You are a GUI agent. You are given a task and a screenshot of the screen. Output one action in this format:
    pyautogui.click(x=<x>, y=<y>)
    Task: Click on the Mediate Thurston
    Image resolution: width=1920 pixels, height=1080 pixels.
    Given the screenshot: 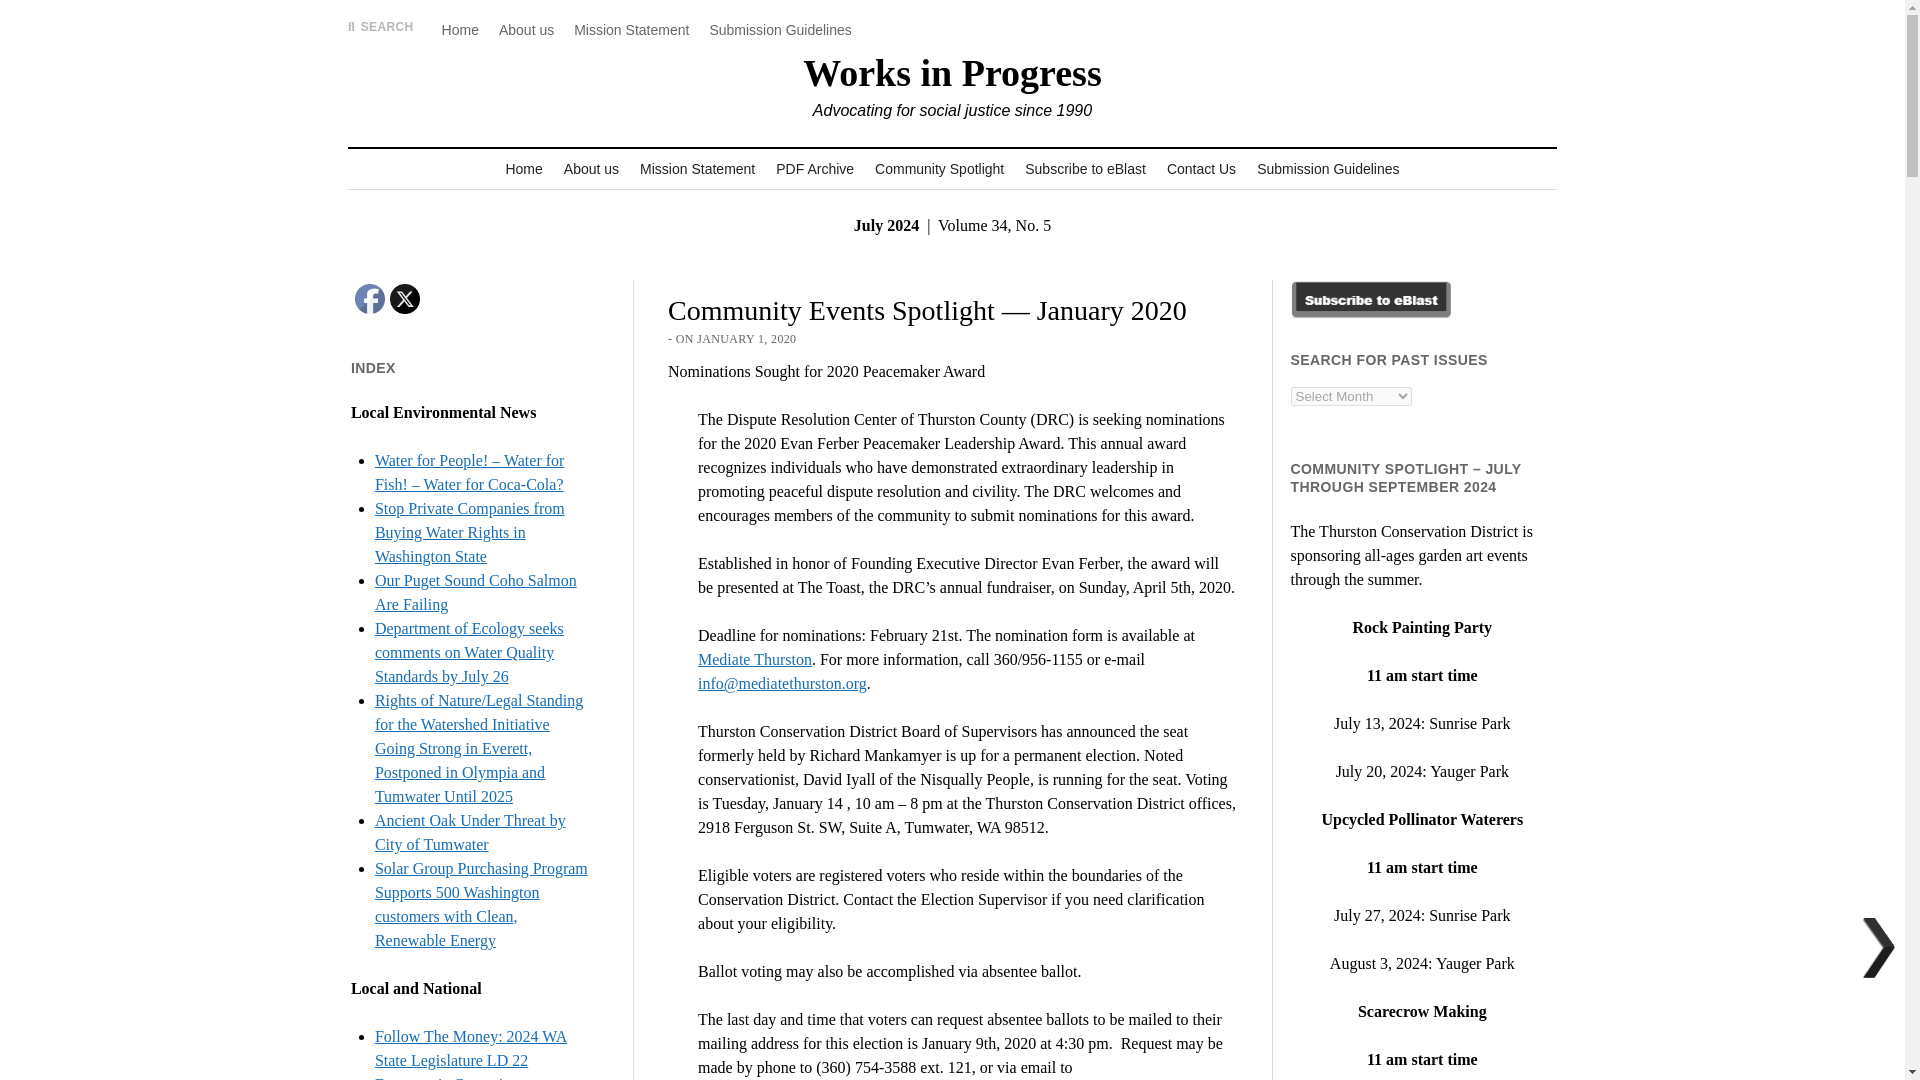 What is the action you would take?
    pyautogui.click(x=755, y=660)
    